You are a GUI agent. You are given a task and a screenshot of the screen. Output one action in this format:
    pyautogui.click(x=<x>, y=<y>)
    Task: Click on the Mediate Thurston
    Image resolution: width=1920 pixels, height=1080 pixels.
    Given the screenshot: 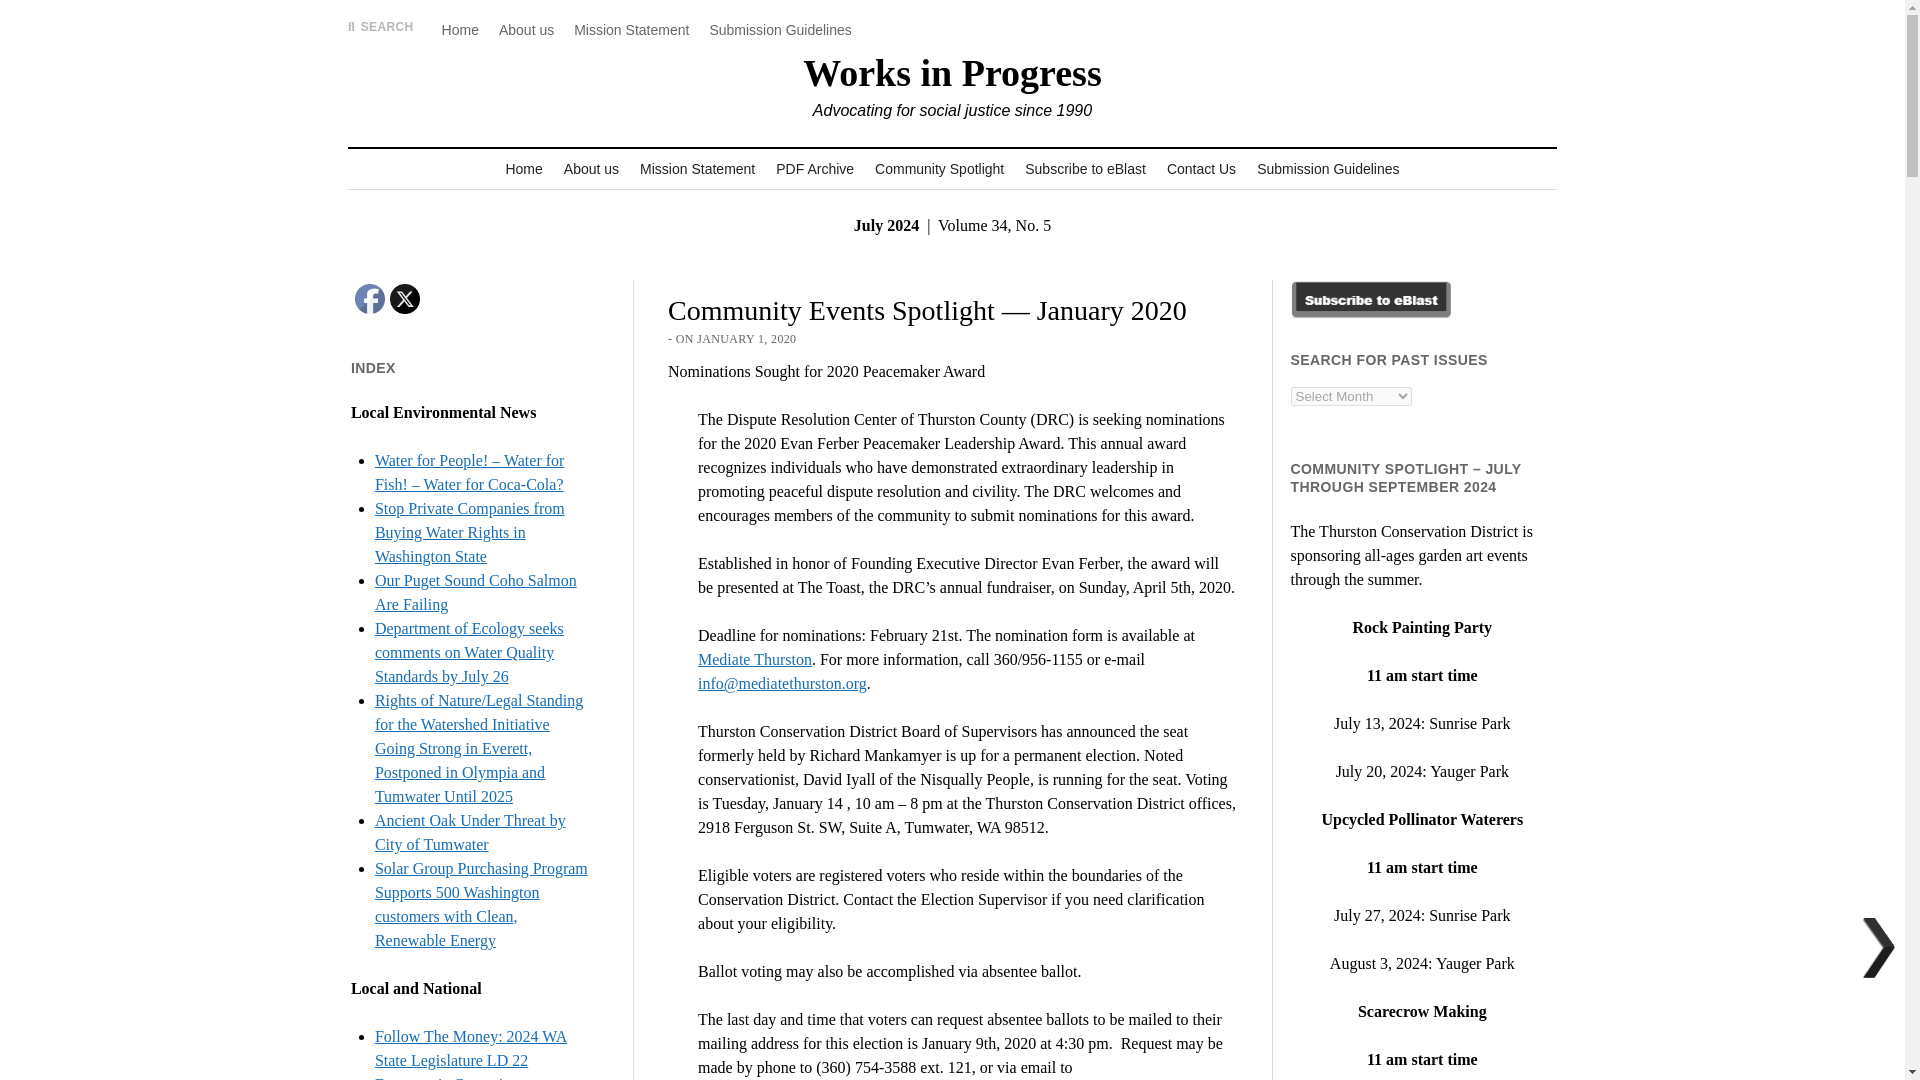 What is the action you would take?
    pyautogui.click(x=755, y=660)
    